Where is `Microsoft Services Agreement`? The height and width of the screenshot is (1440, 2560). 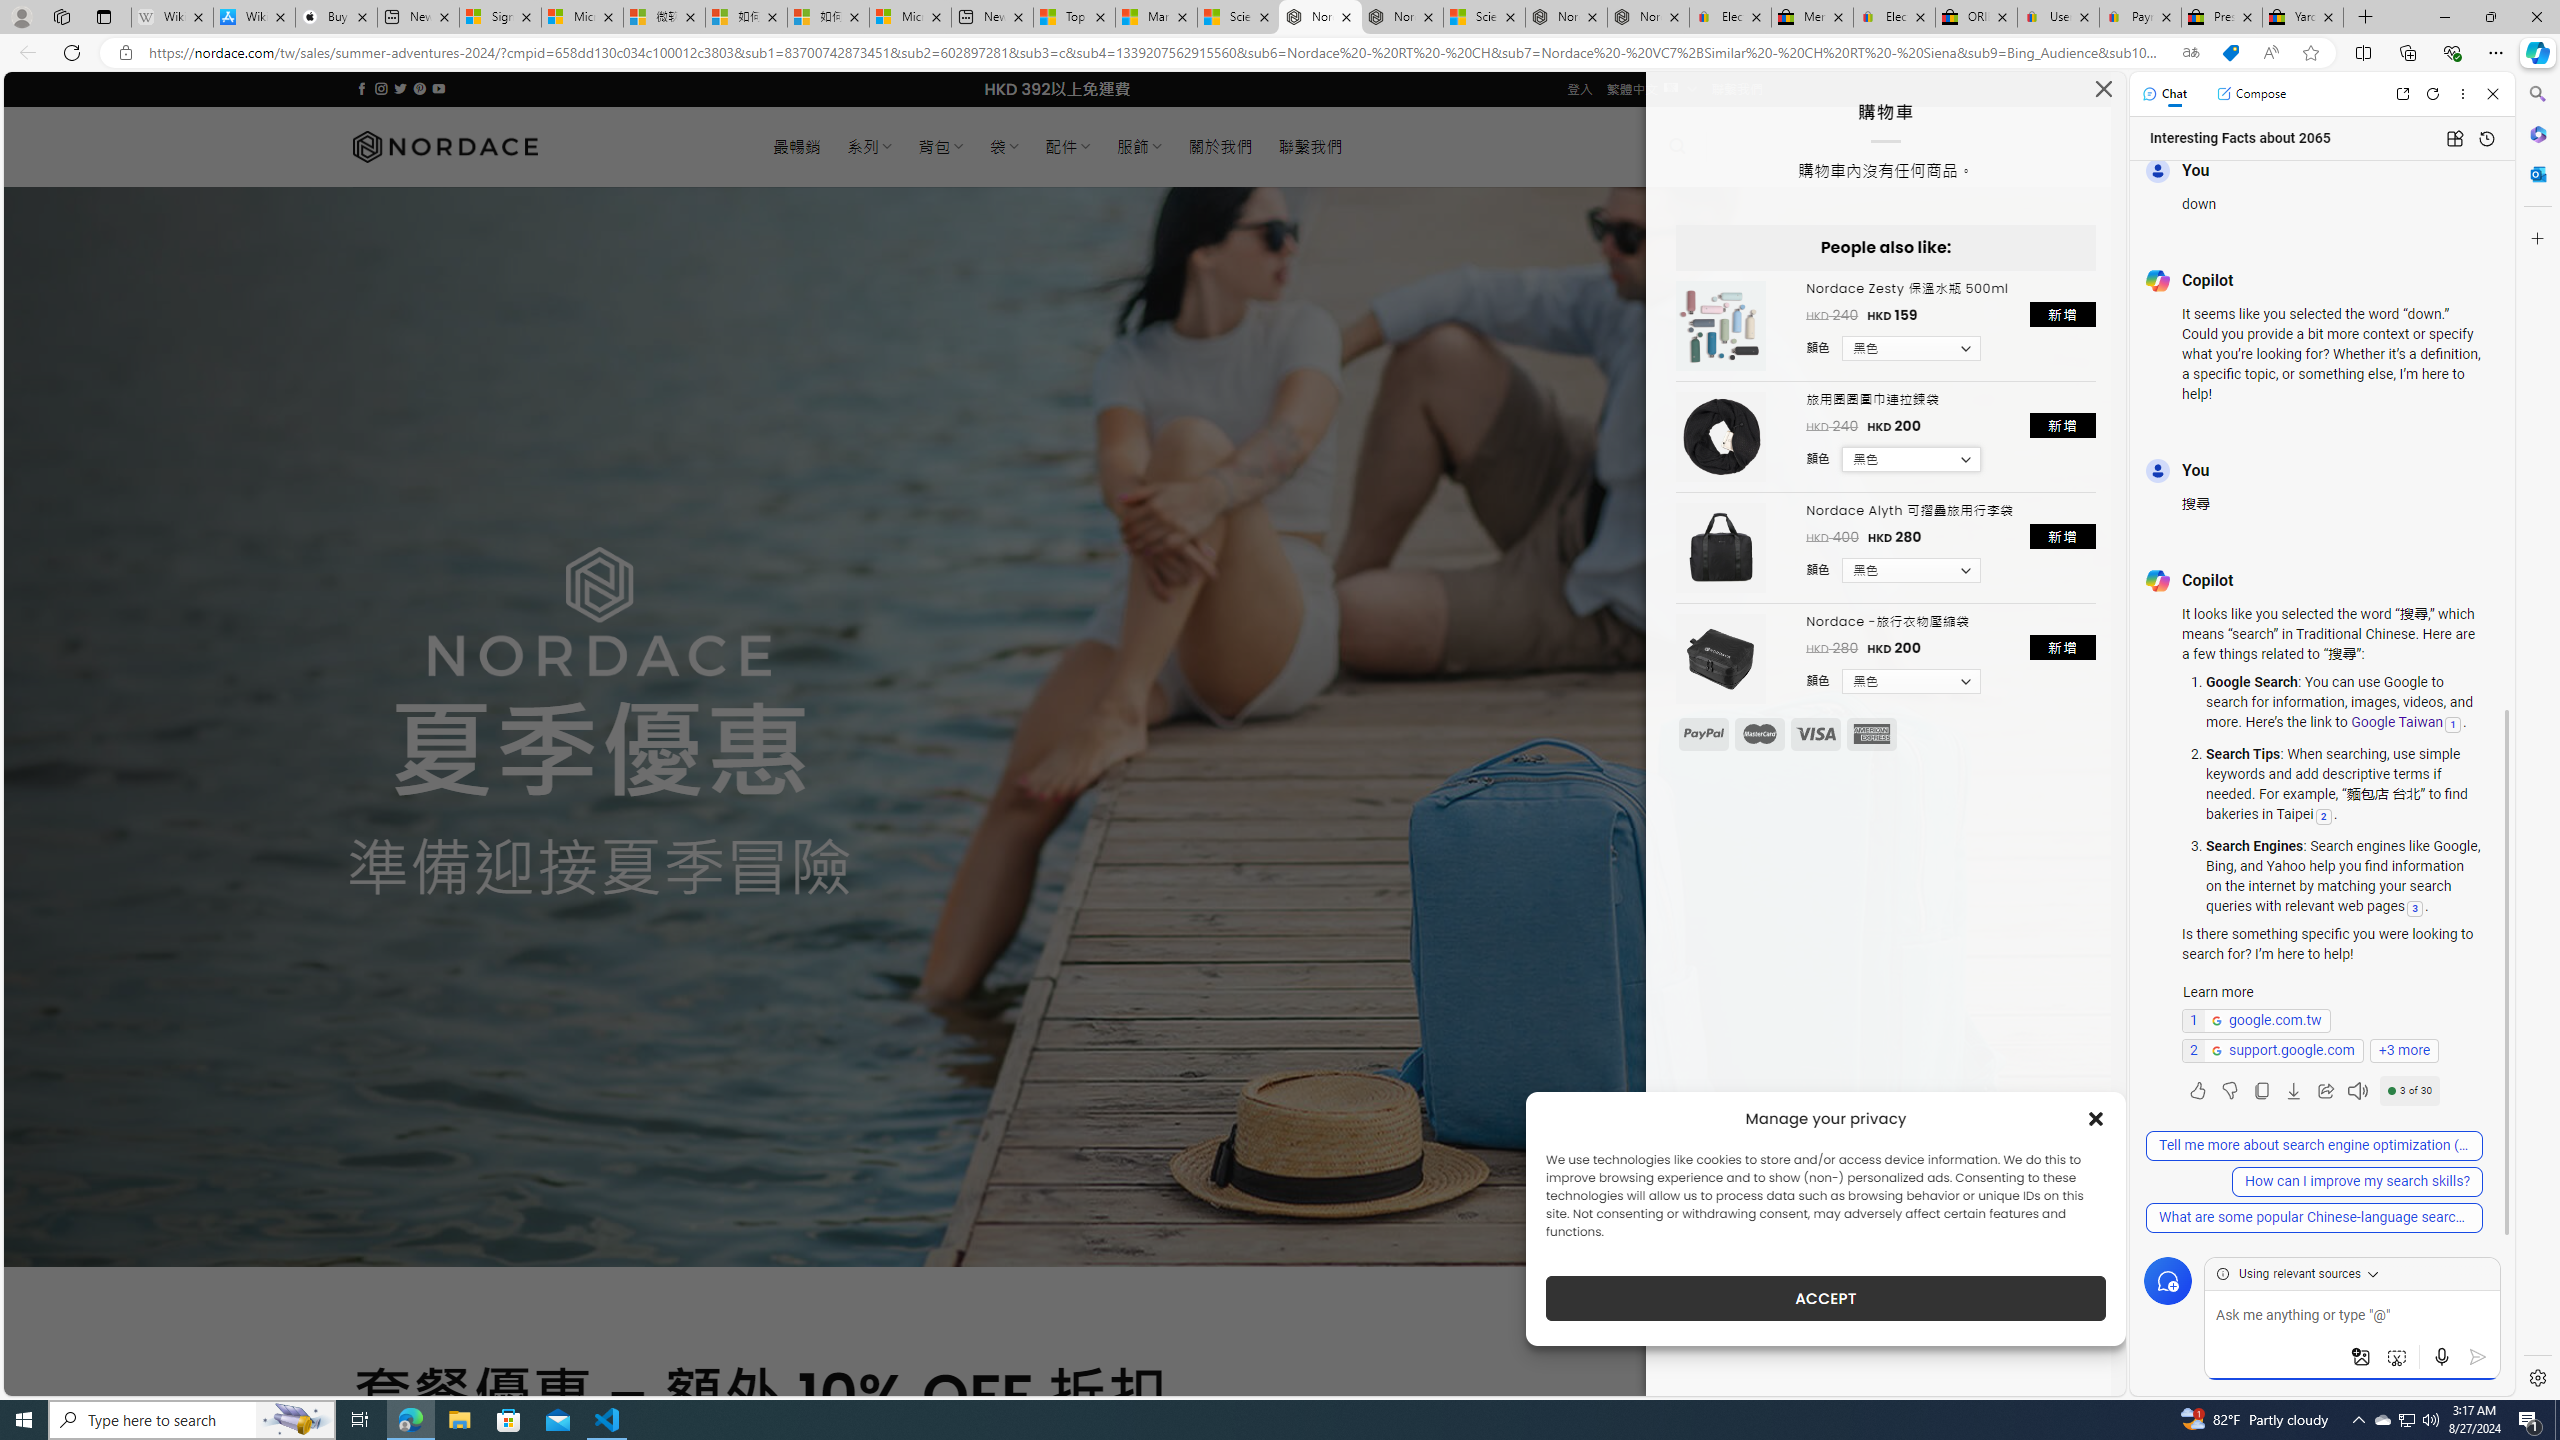
Microsoft Services Agreement is located at coordinates (582, 17).